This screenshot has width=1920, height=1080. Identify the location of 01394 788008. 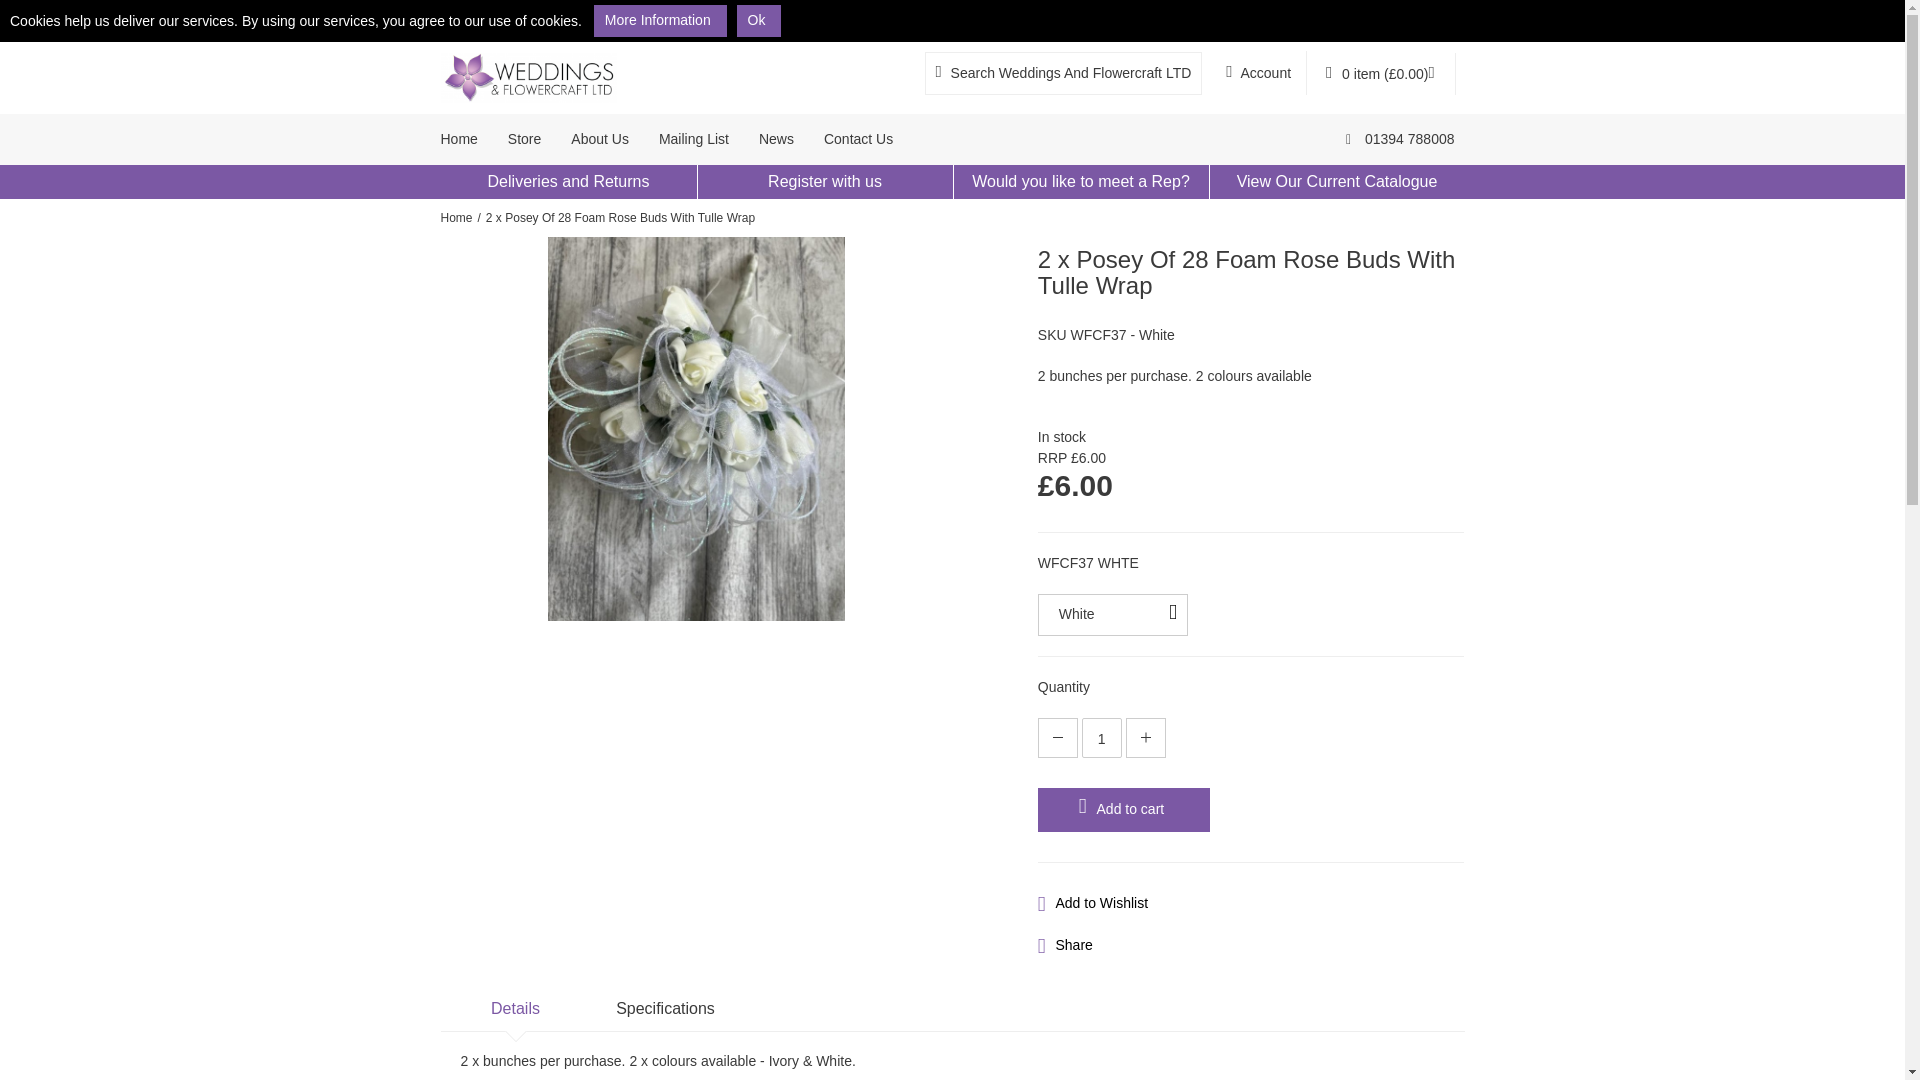
(1400, 140).